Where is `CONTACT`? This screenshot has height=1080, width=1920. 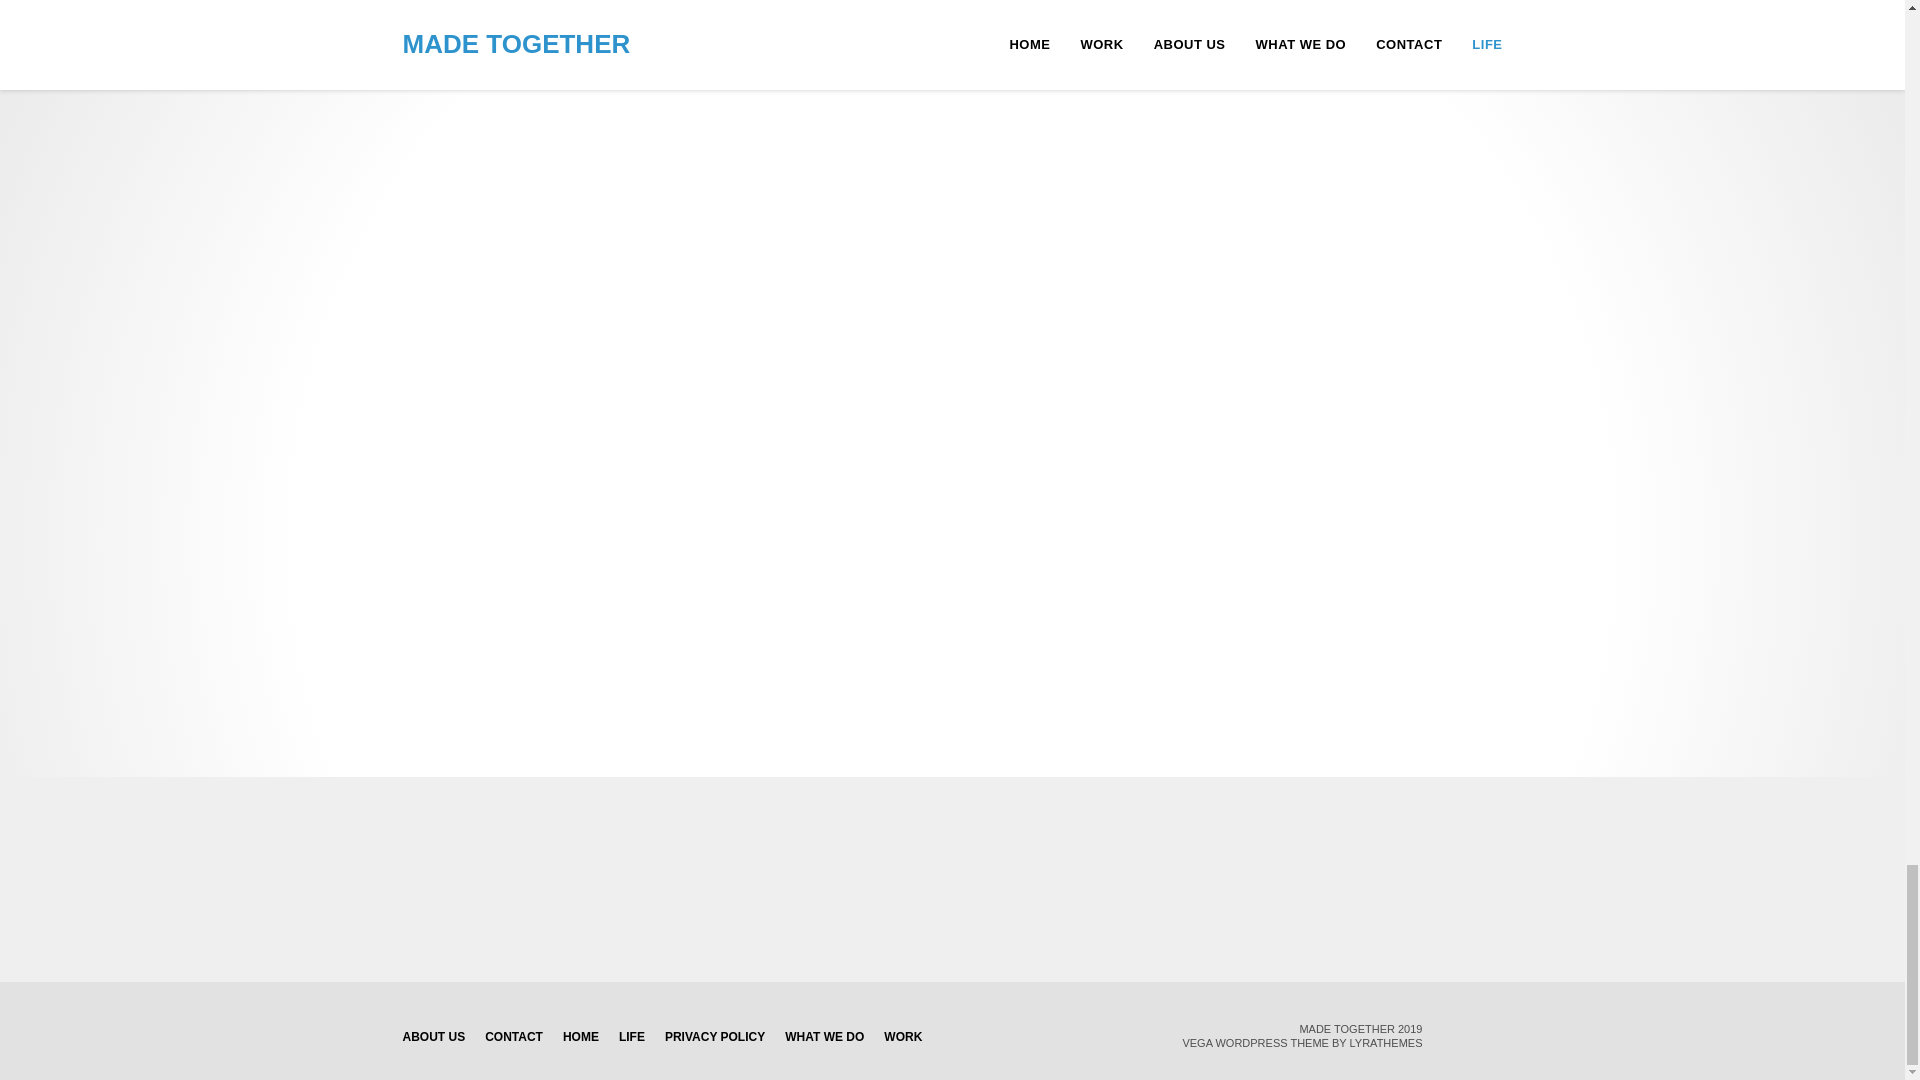 CONTACT is located at coordinates (514, 1036).